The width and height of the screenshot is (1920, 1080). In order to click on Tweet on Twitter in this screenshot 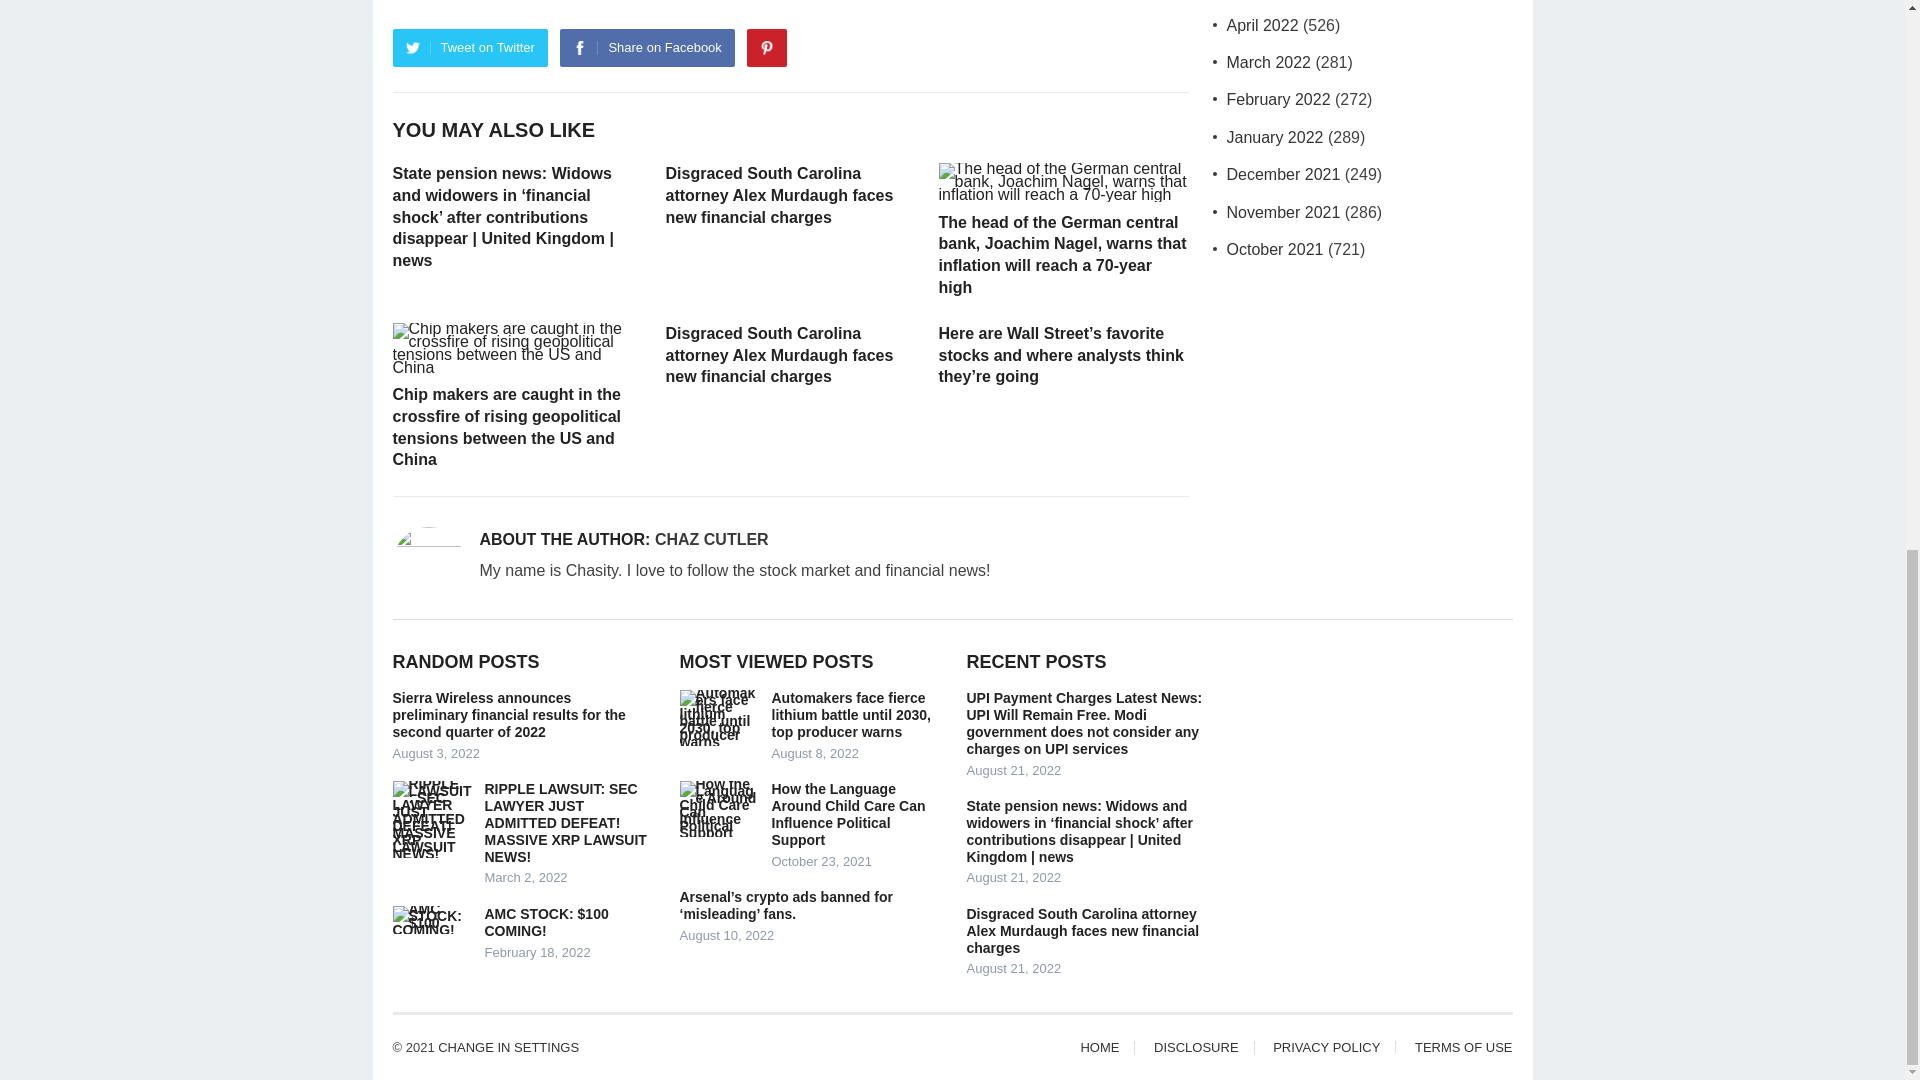, I will do `click(469, 48)`.